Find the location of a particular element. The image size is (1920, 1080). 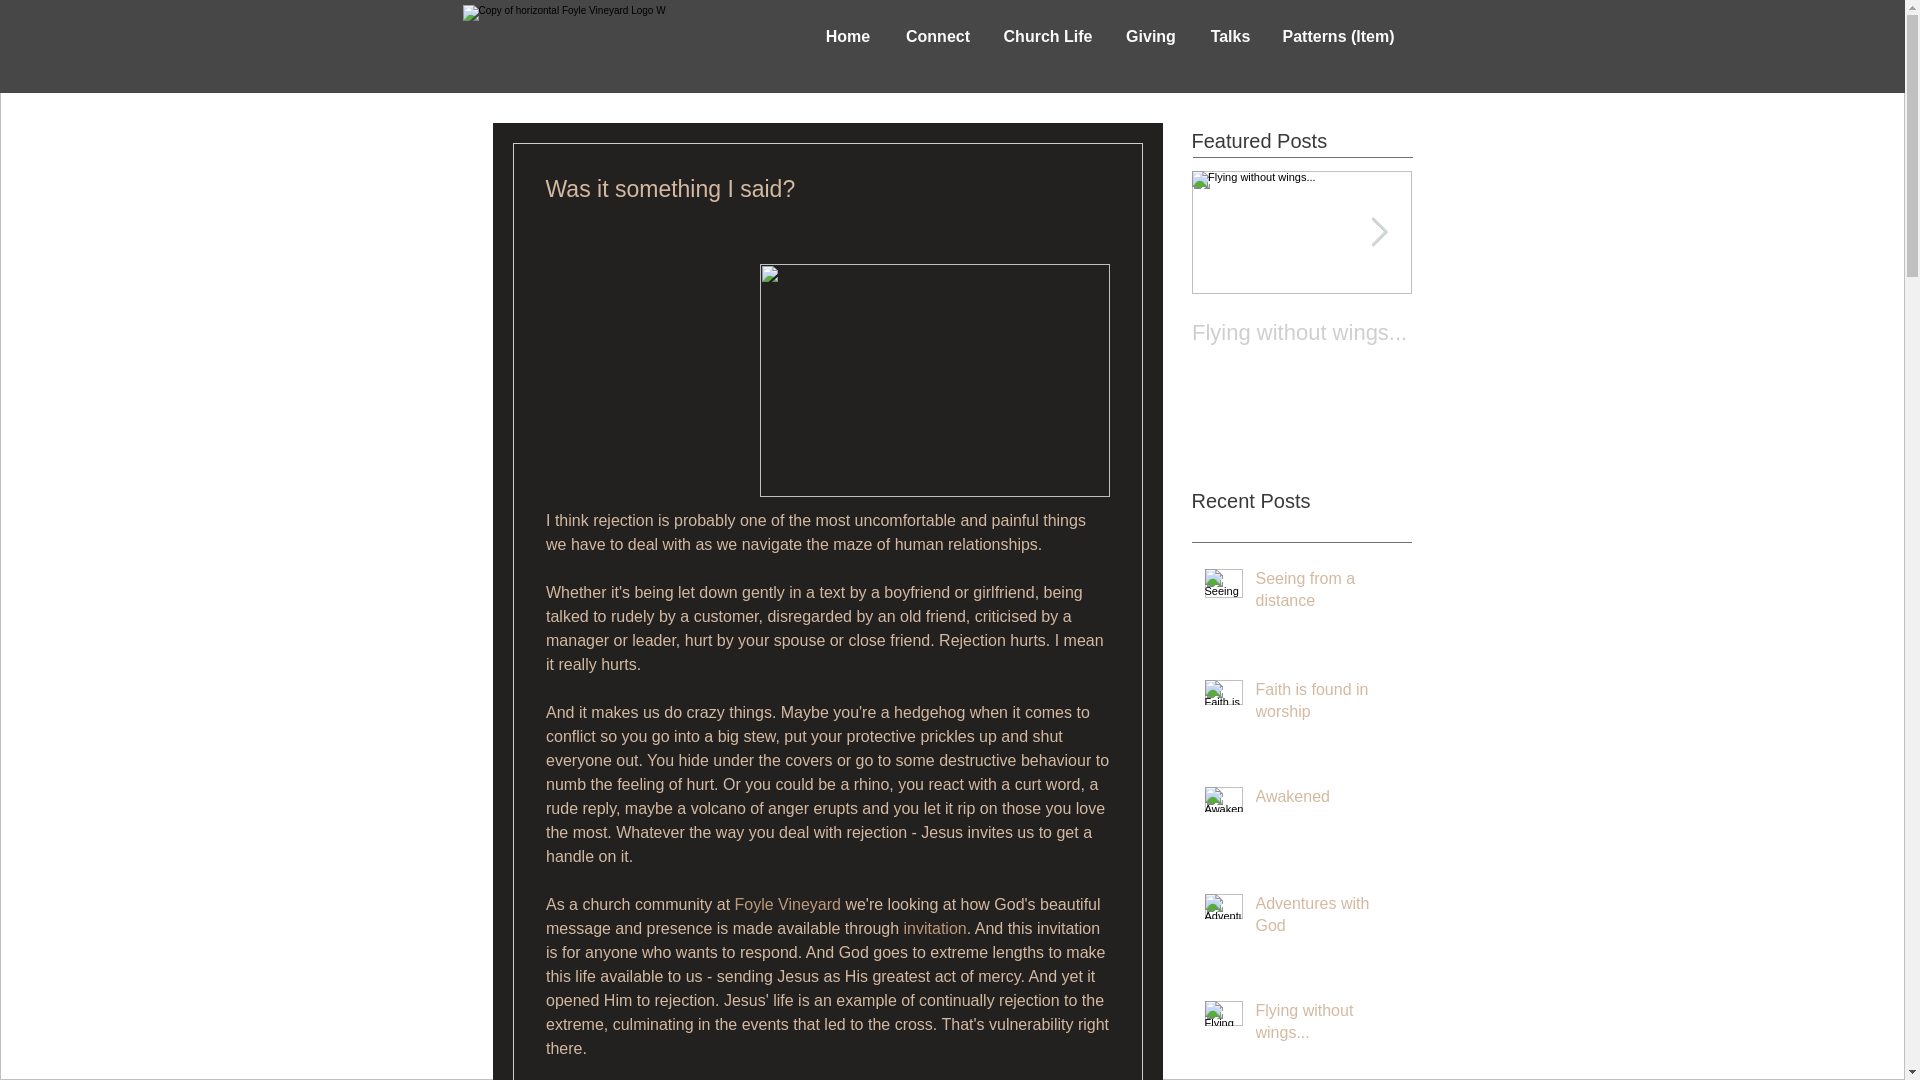

Flying without wings... is located at coordinates (1327, 1026).